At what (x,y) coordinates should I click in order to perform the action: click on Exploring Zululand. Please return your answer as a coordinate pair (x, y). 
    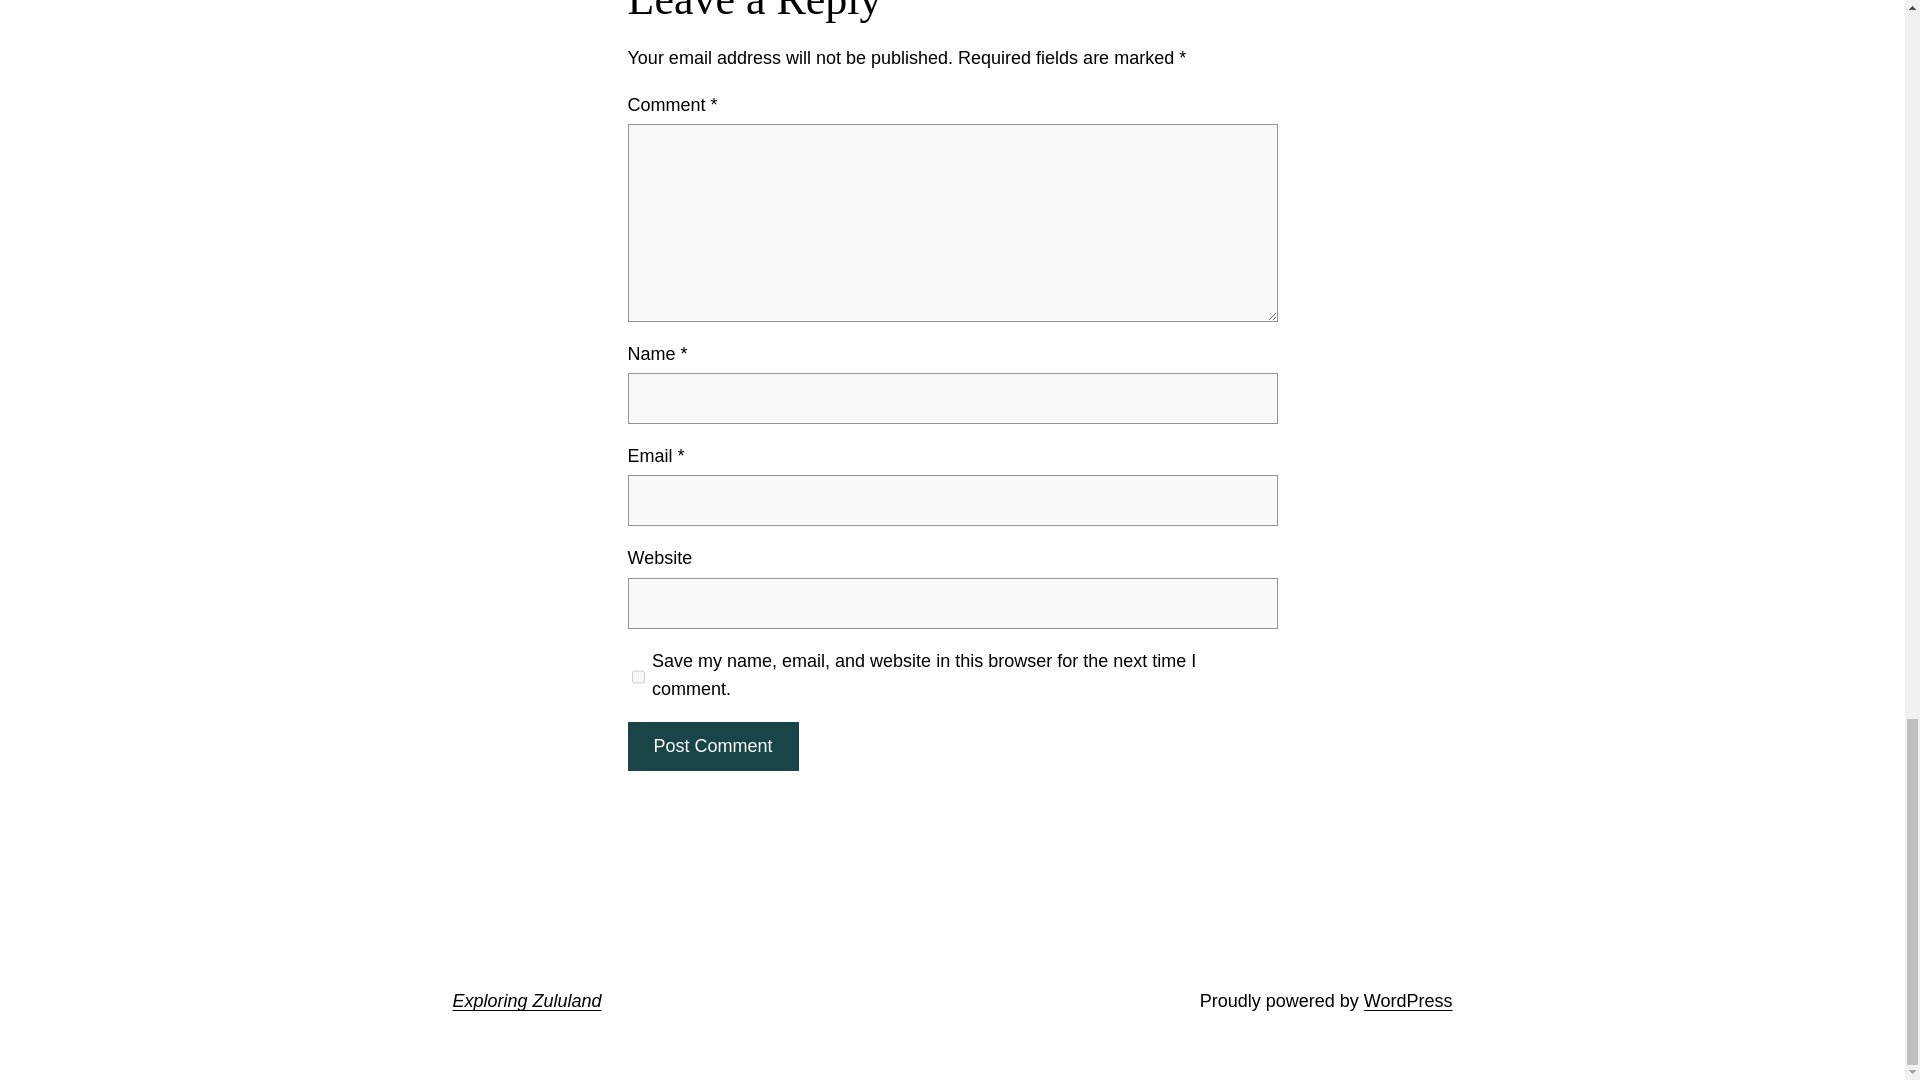
    Looking at the image, I should click on (526, 1000).